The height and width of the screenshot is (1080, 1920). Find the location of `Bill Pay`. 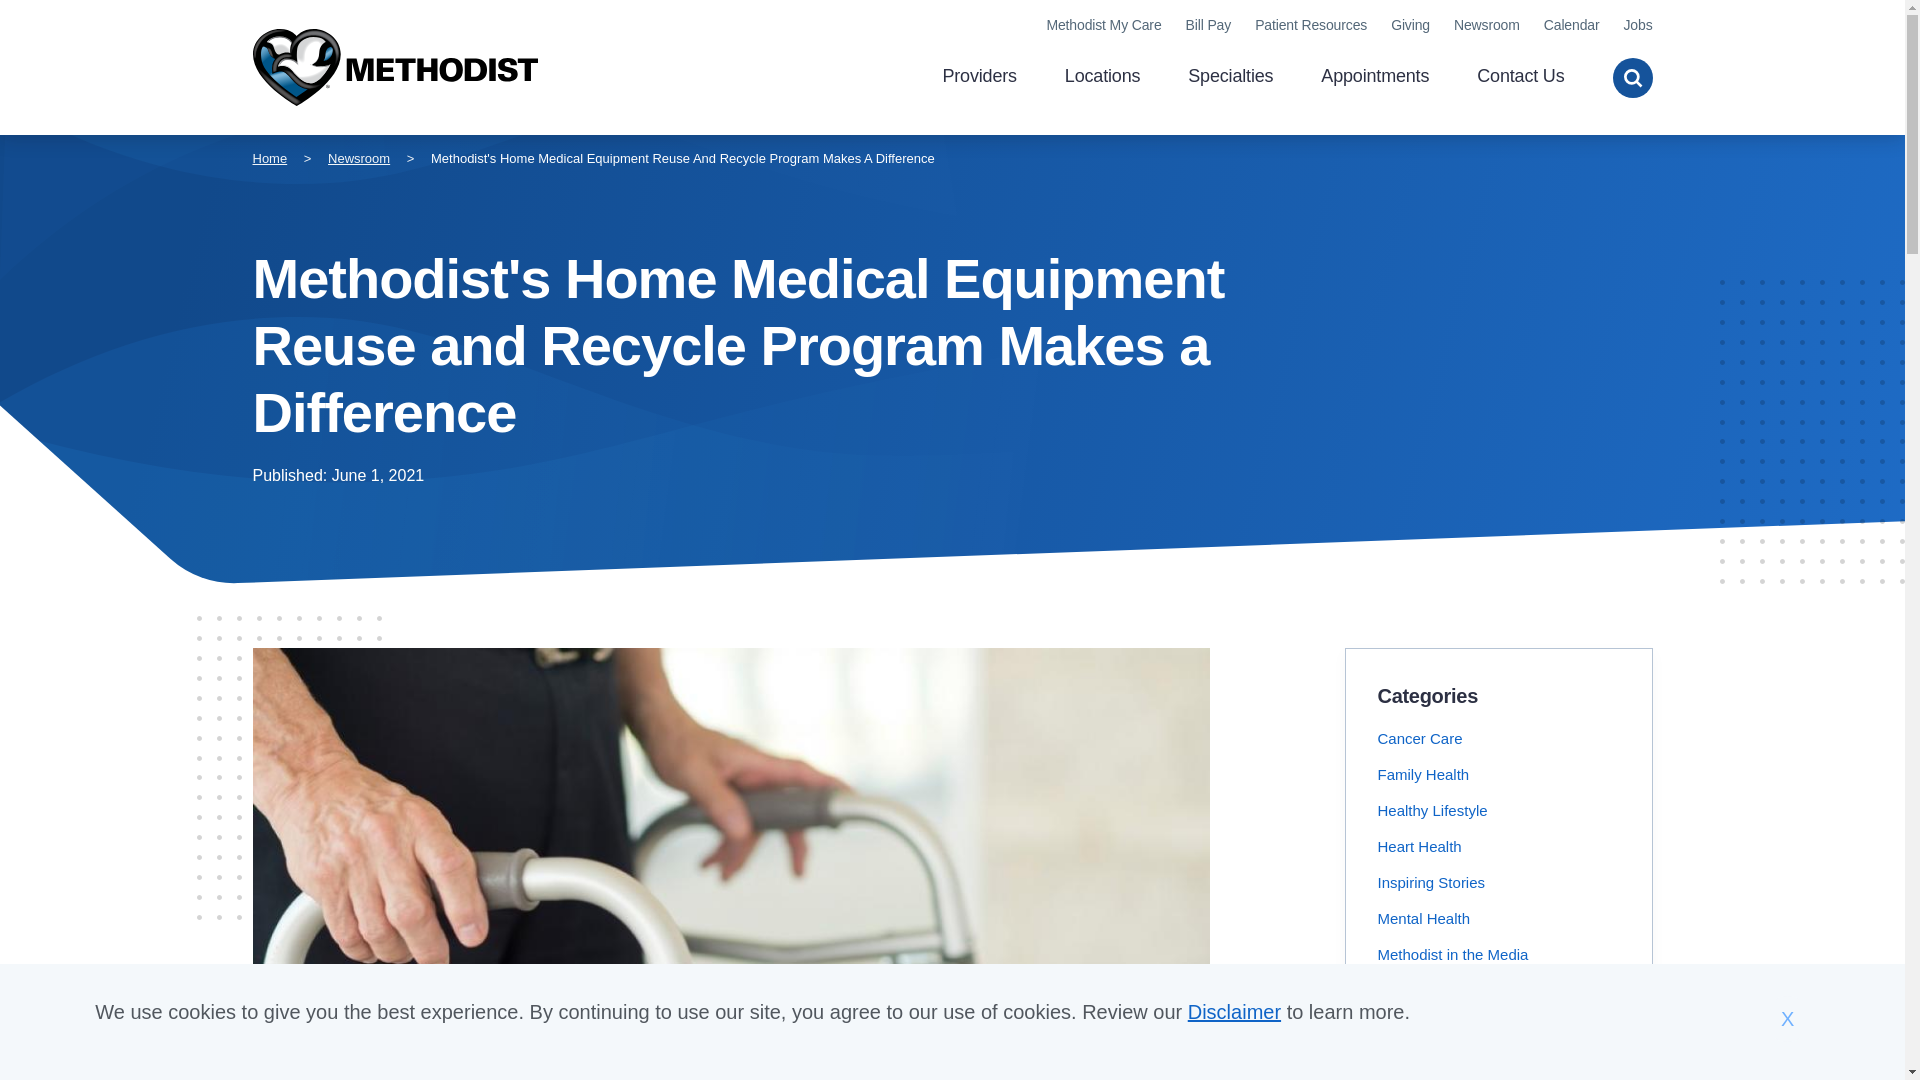

Bill Pay is located at coordinates (1209, 25).